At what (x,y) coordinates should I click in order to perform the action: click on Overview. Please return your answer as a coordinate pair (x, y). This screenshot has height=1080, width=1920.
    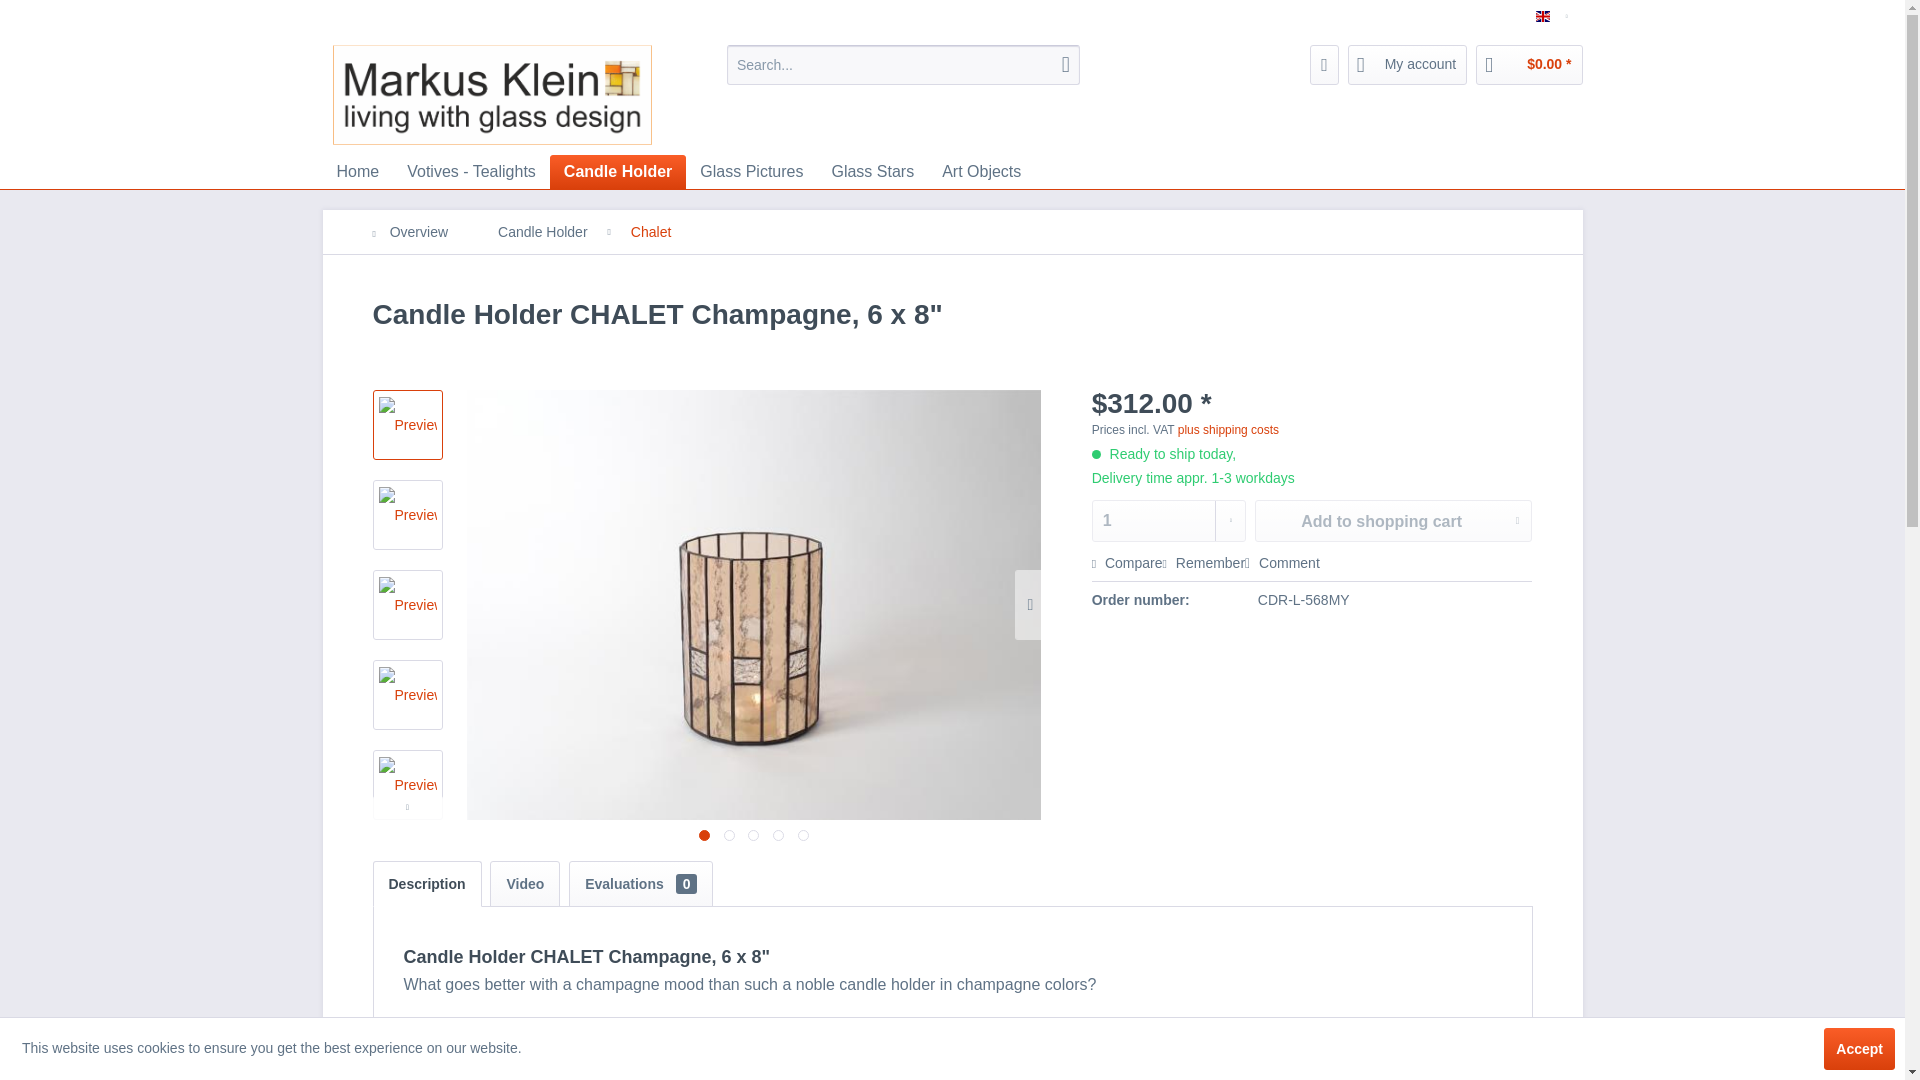
    Looking at the image, I should click on (420, 231).